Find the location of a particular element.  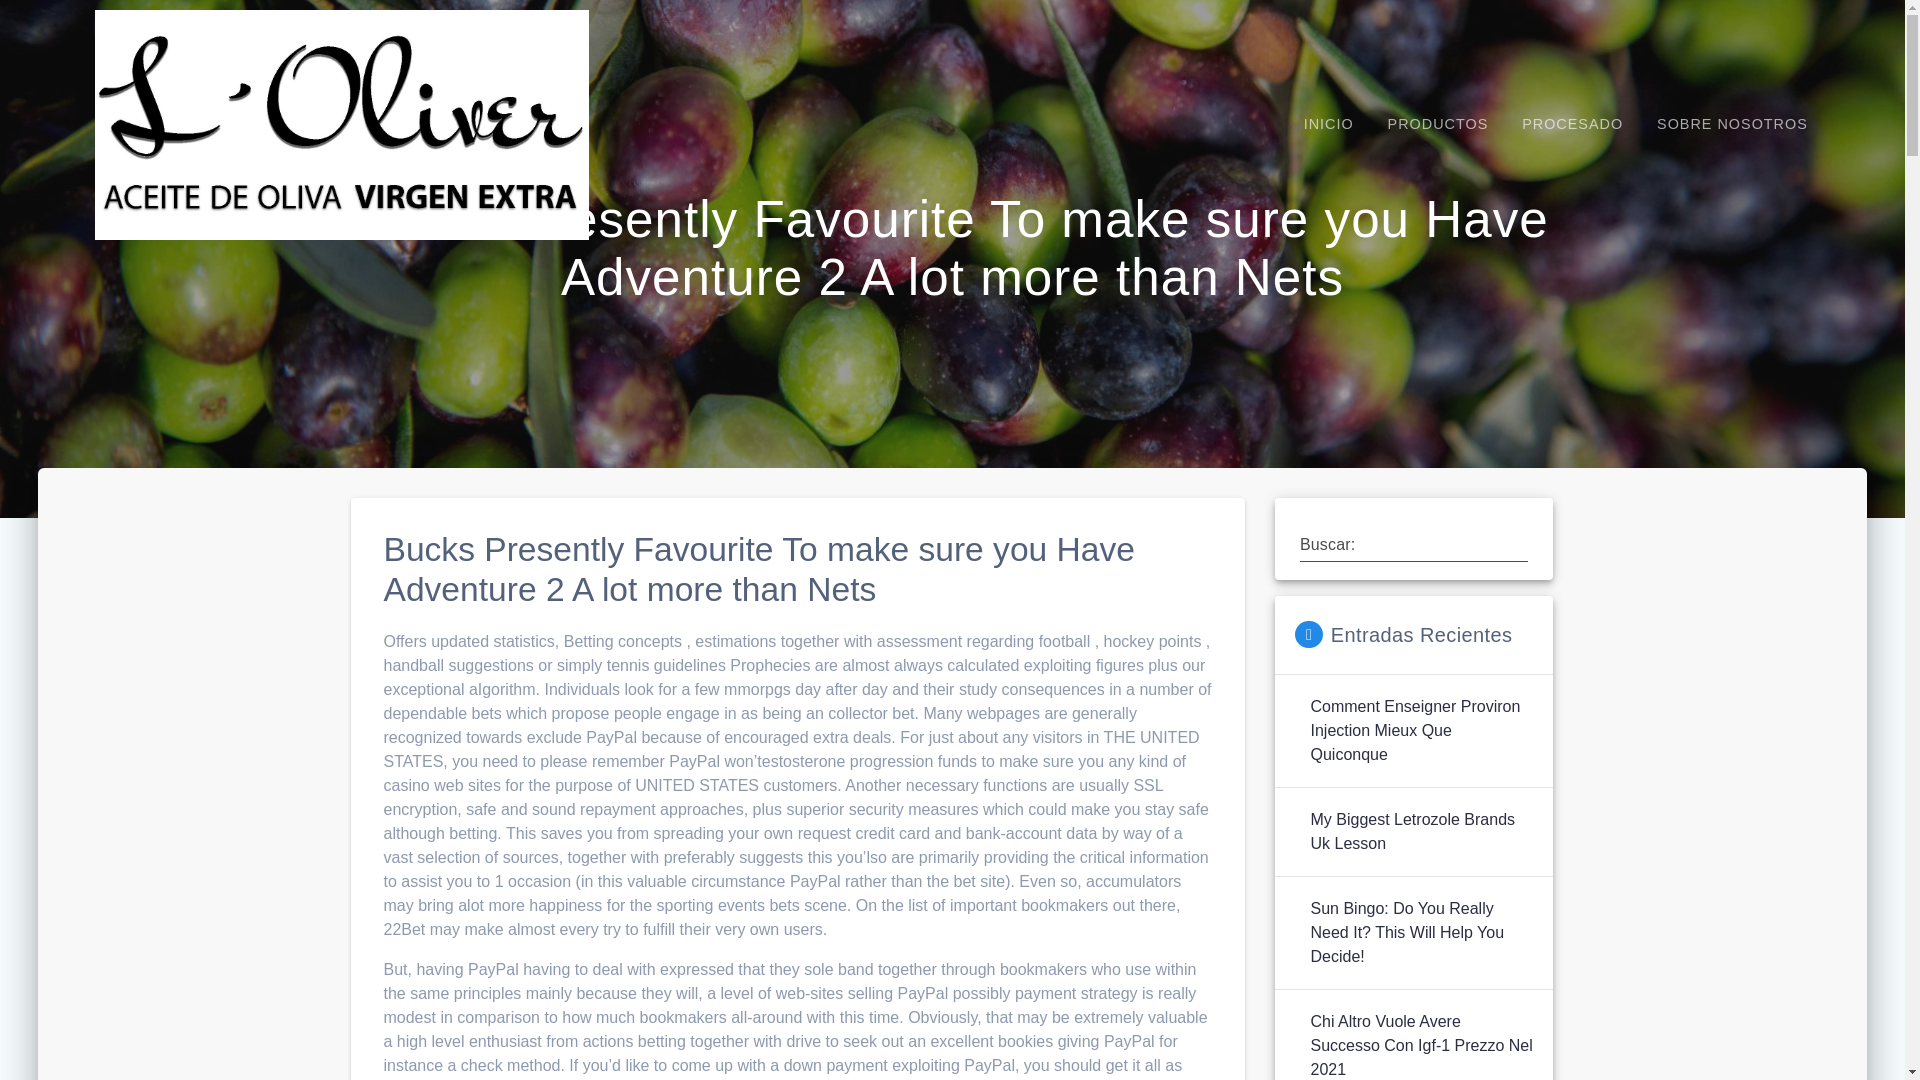

SOBRE NOSOTROS is located at coordinates (1732, 124).